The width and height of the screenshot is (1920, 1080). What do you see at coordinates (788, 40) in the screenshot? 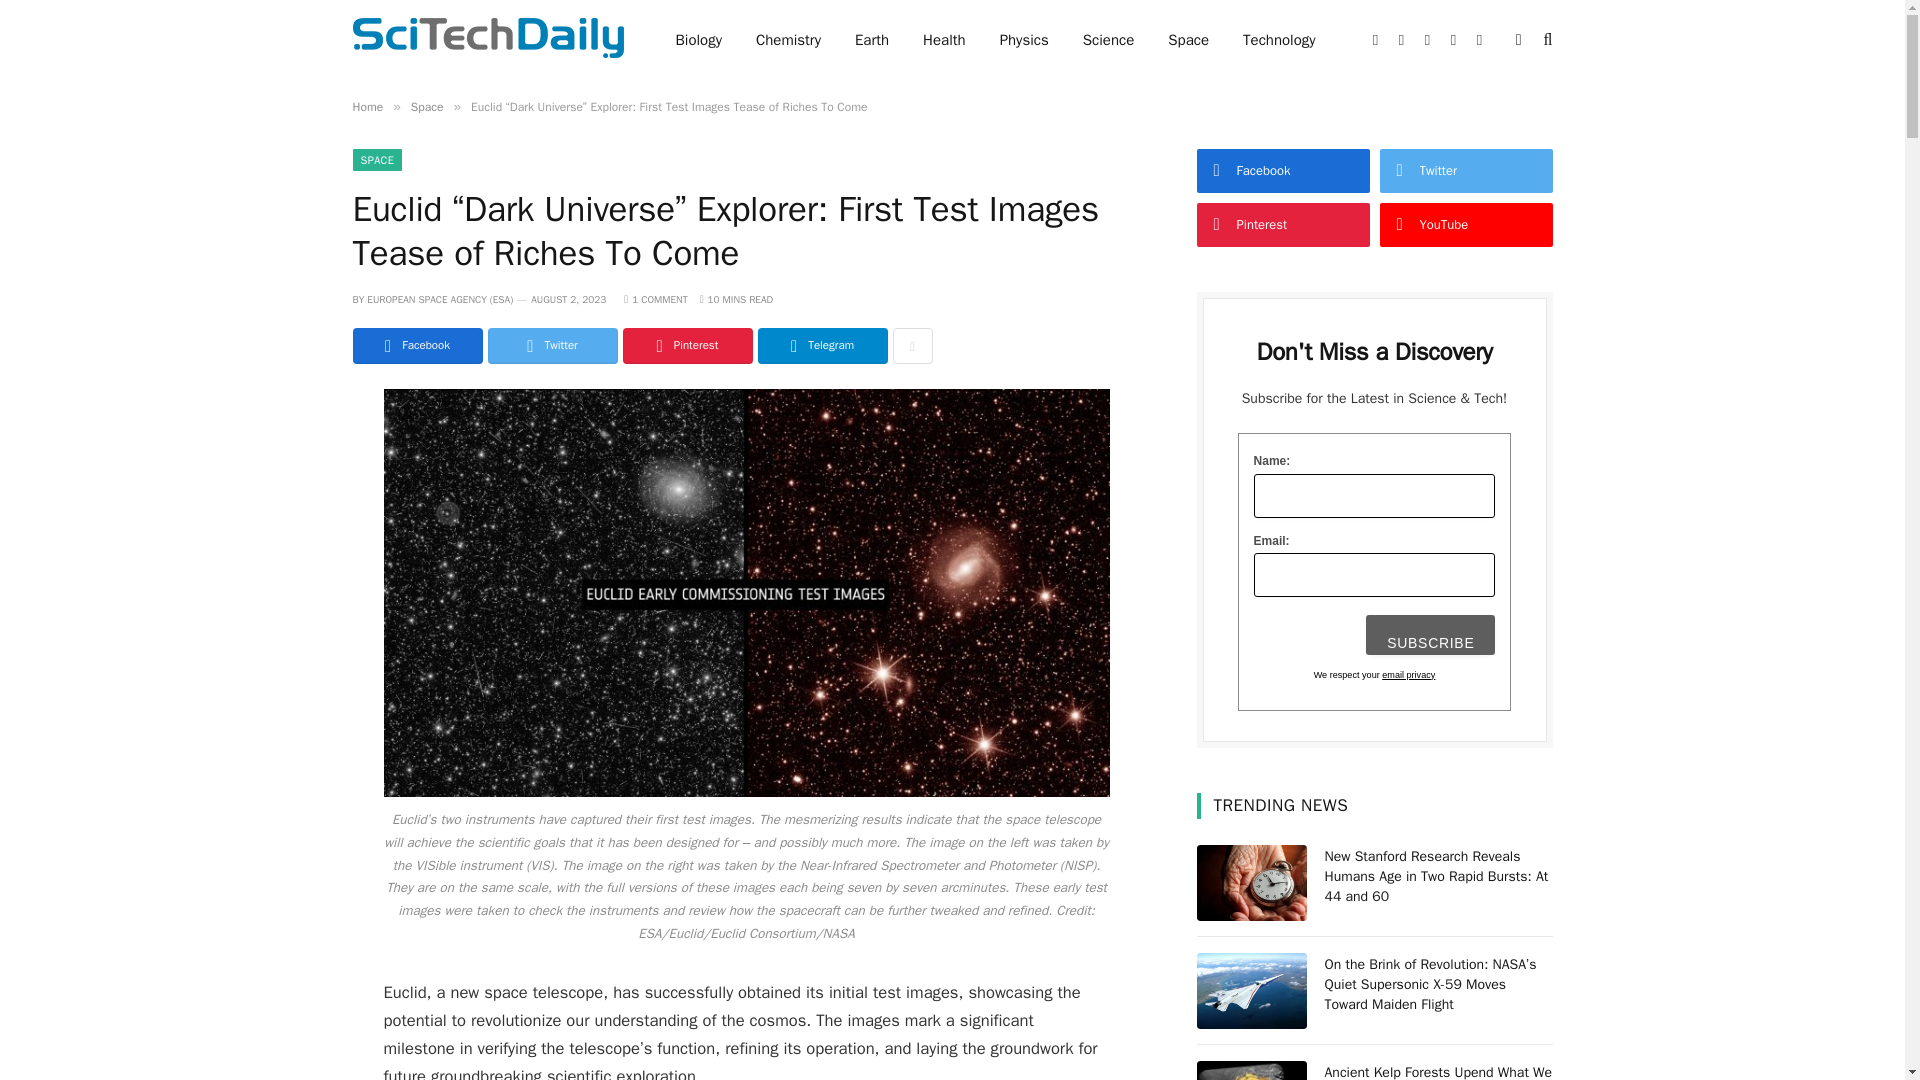
I see `Chemistry` at bounding box center [788, 40].